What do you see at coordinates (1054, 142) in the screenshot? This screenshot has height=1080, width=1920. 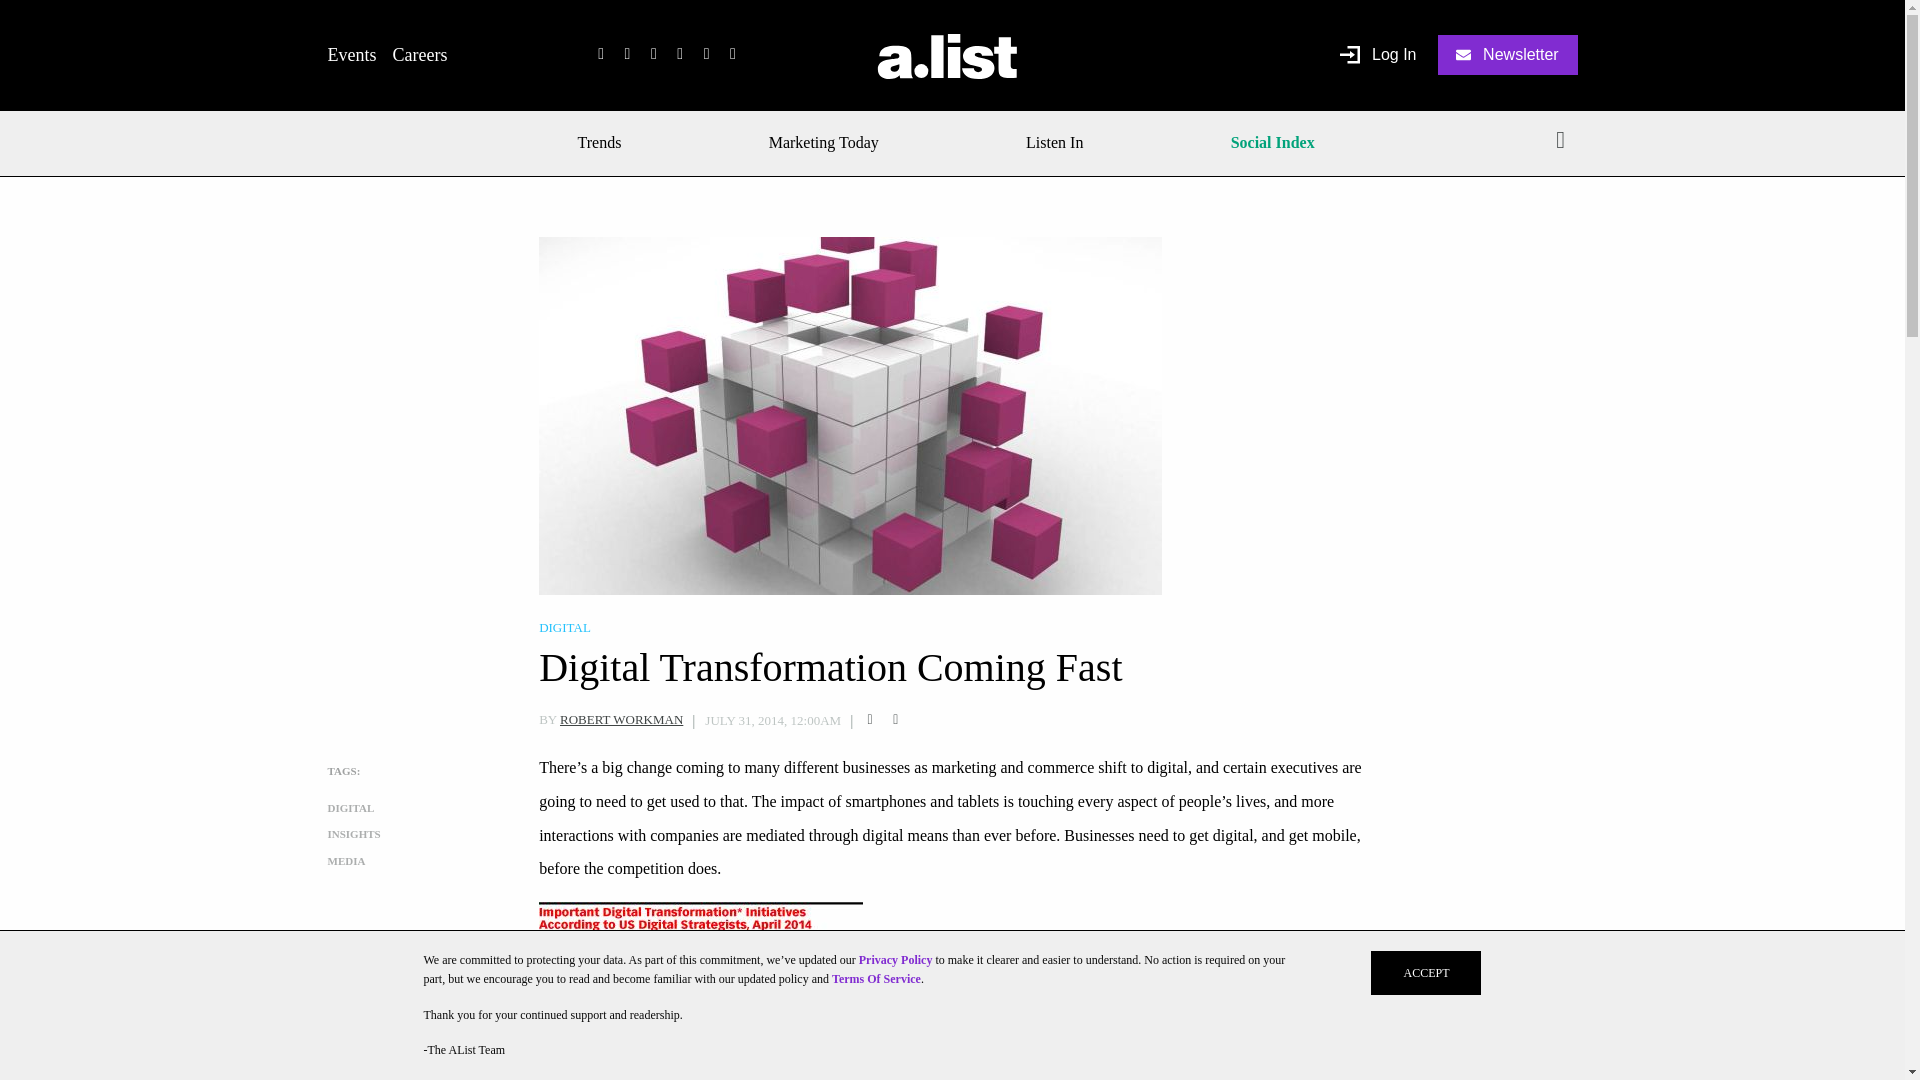 I see `Listen In` at bounding box center [1054, 142].